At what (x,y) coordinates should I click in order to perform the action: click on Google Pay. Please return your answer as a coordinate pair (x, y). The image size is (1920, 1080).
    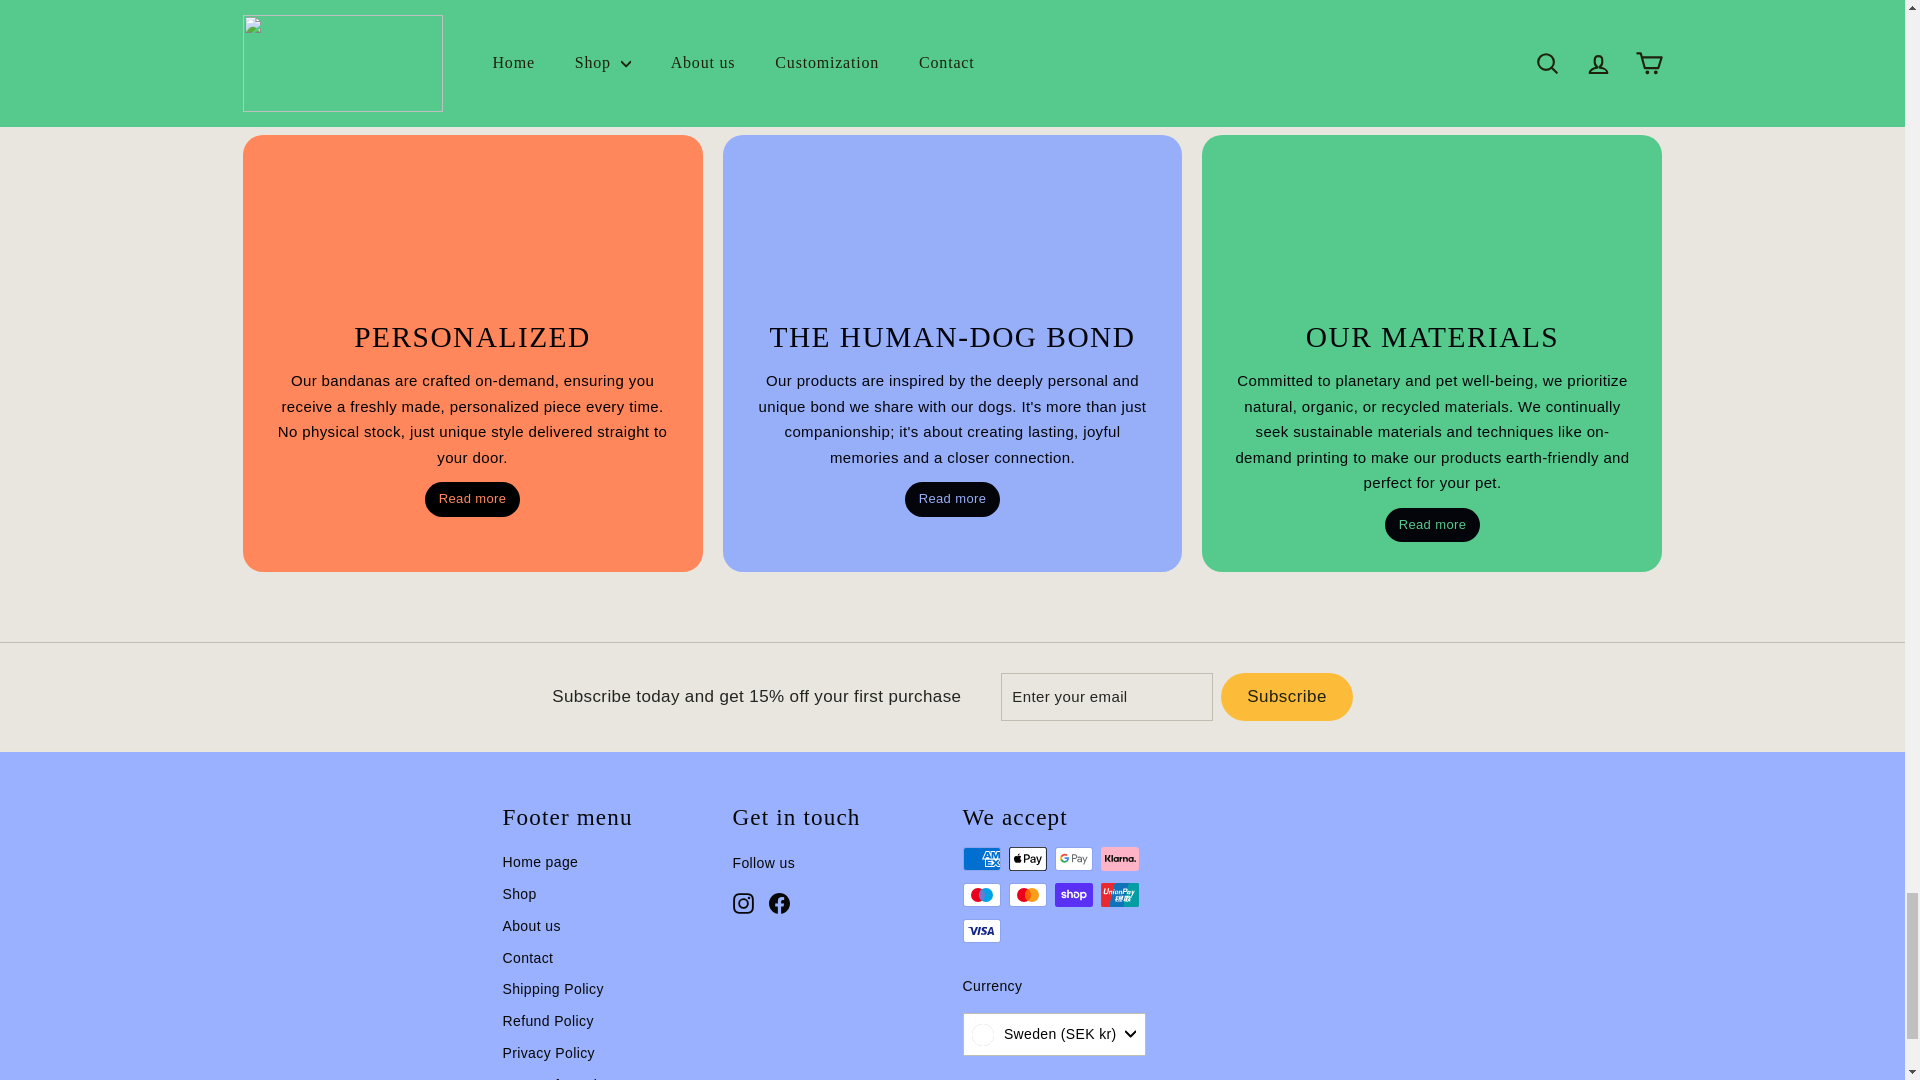
    Looking at the image, I should click on (1073, 858).